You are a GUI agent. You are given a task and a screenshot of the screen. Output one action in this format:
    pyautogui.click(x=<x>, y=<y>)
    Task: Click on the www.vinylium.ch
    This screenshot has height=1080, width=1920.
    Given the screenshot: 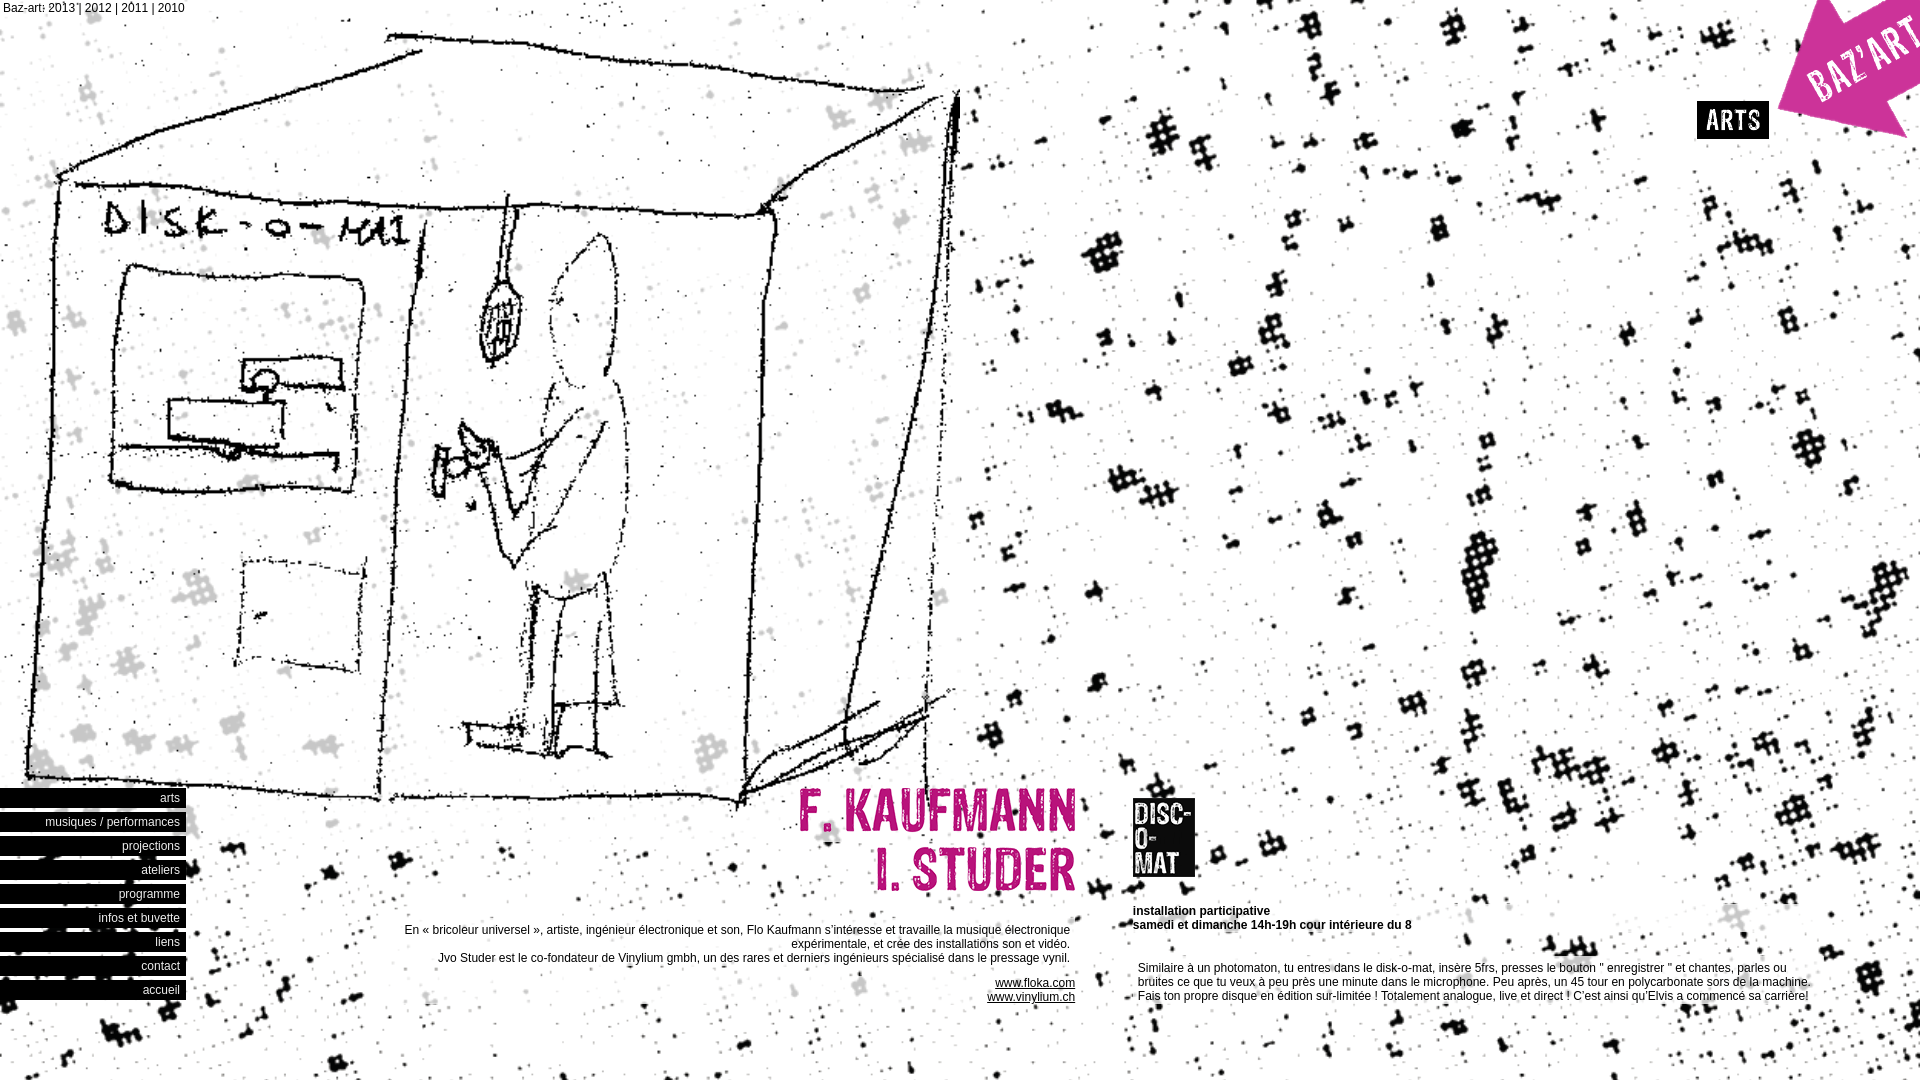 What is the action you would take?
    pyautogui.click(x=1031, y=997)
    